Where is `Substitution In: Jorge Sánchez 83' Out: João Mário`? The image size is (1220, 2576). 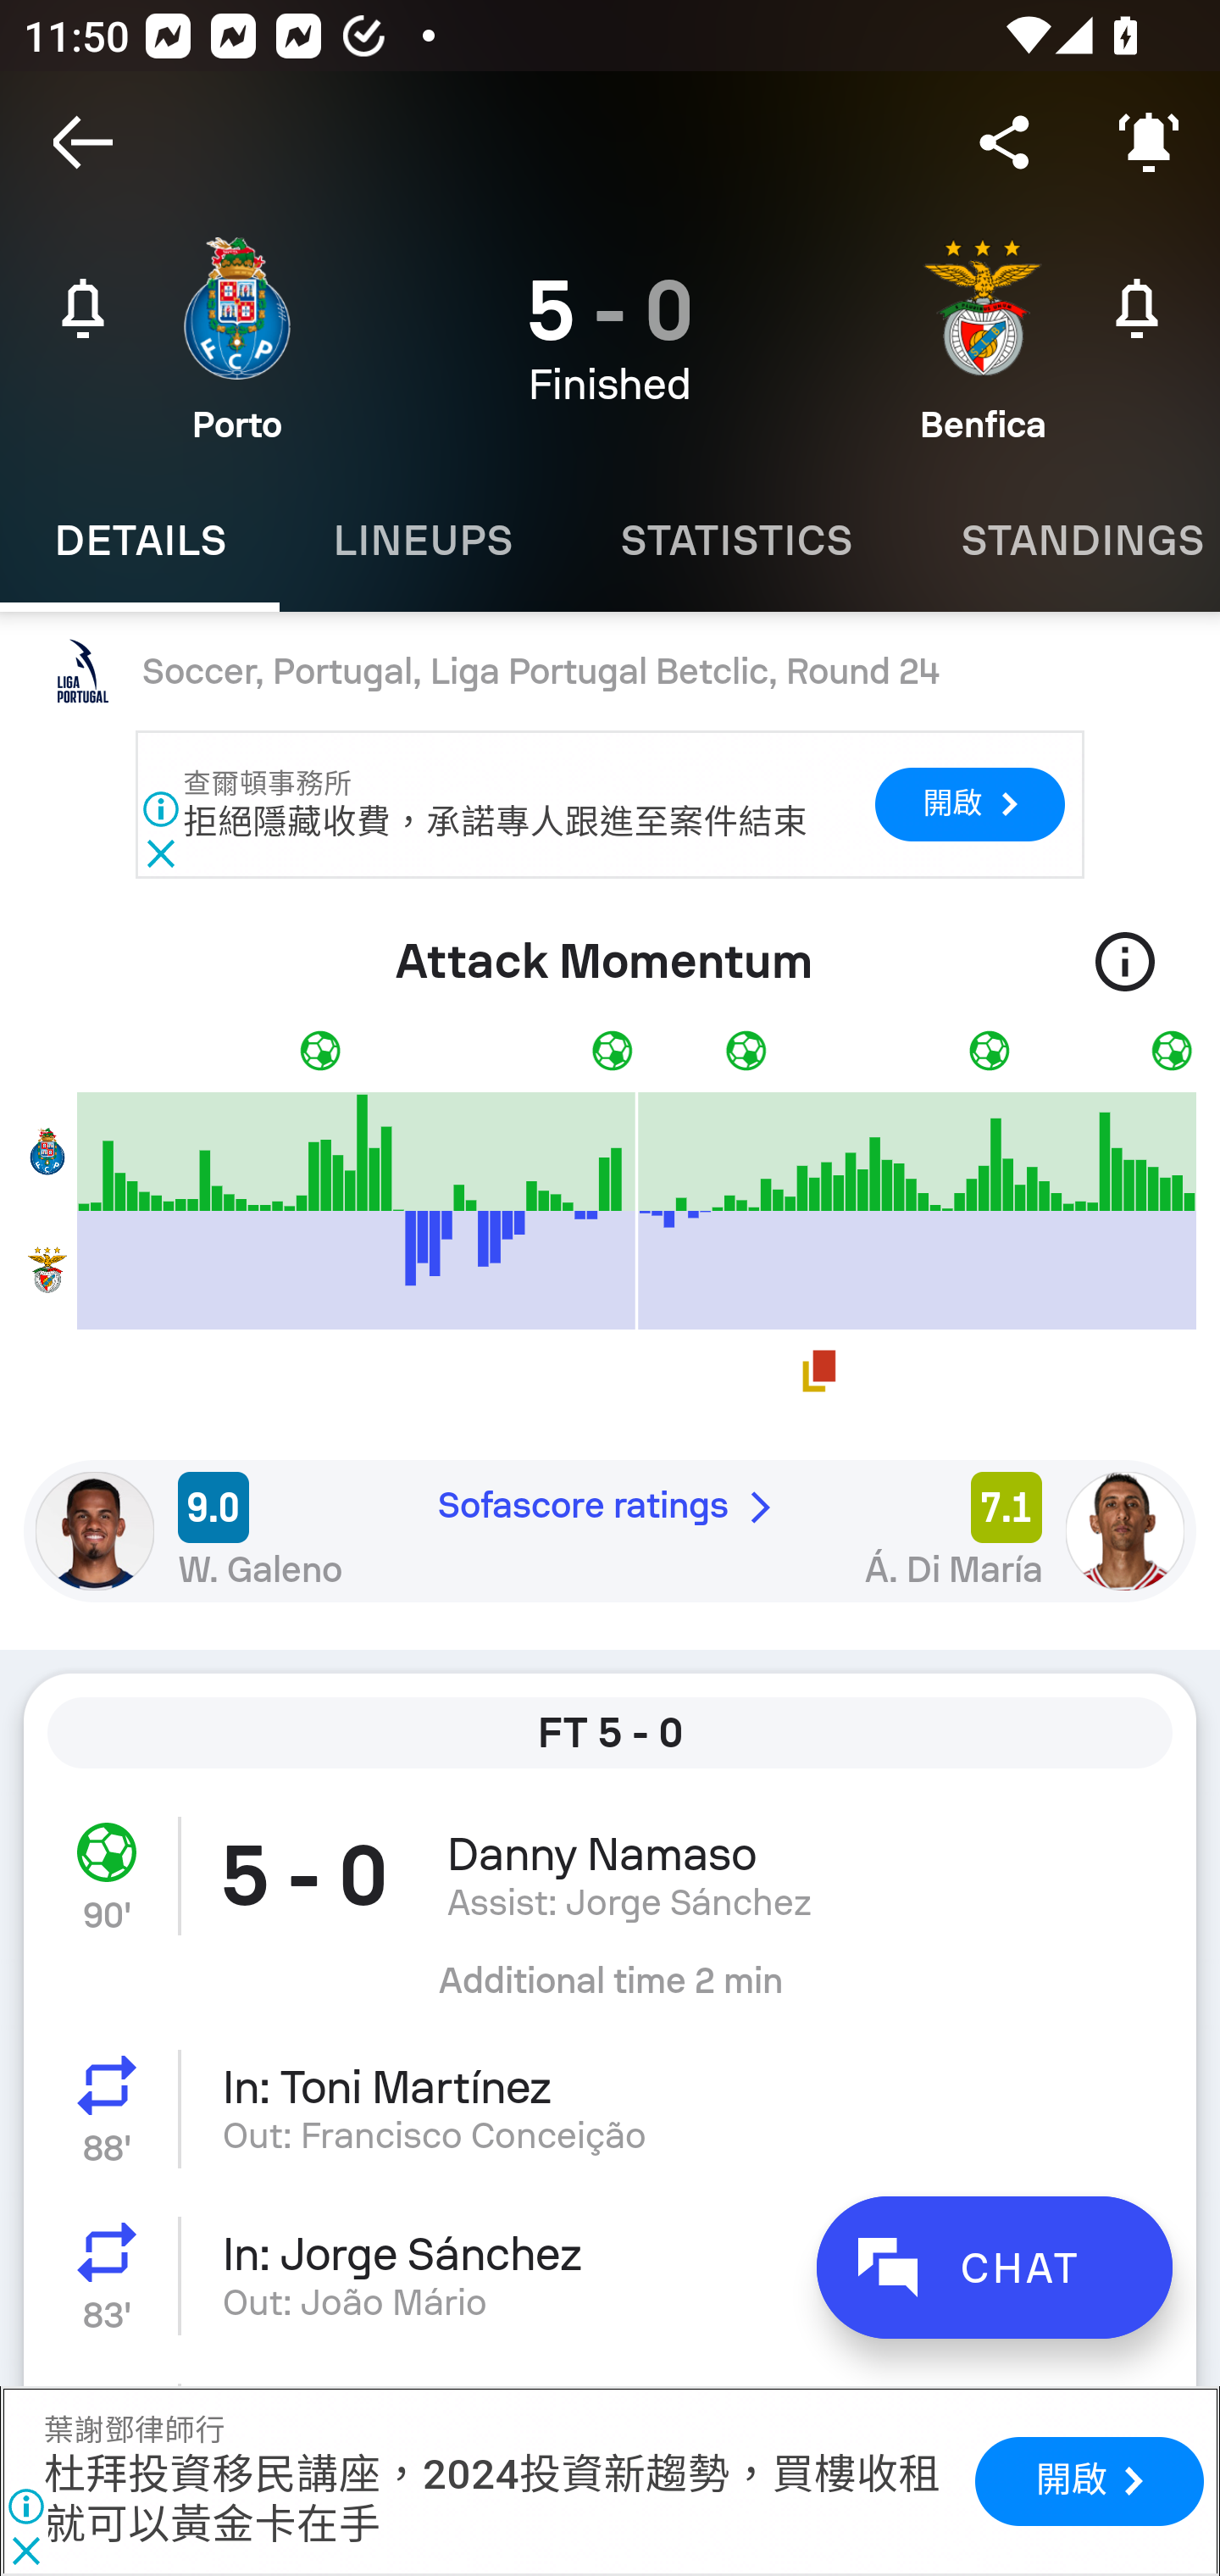
Substitution In: Jorge Sánchez 83' Out: João Mário is located at coordinates (610, 2276).